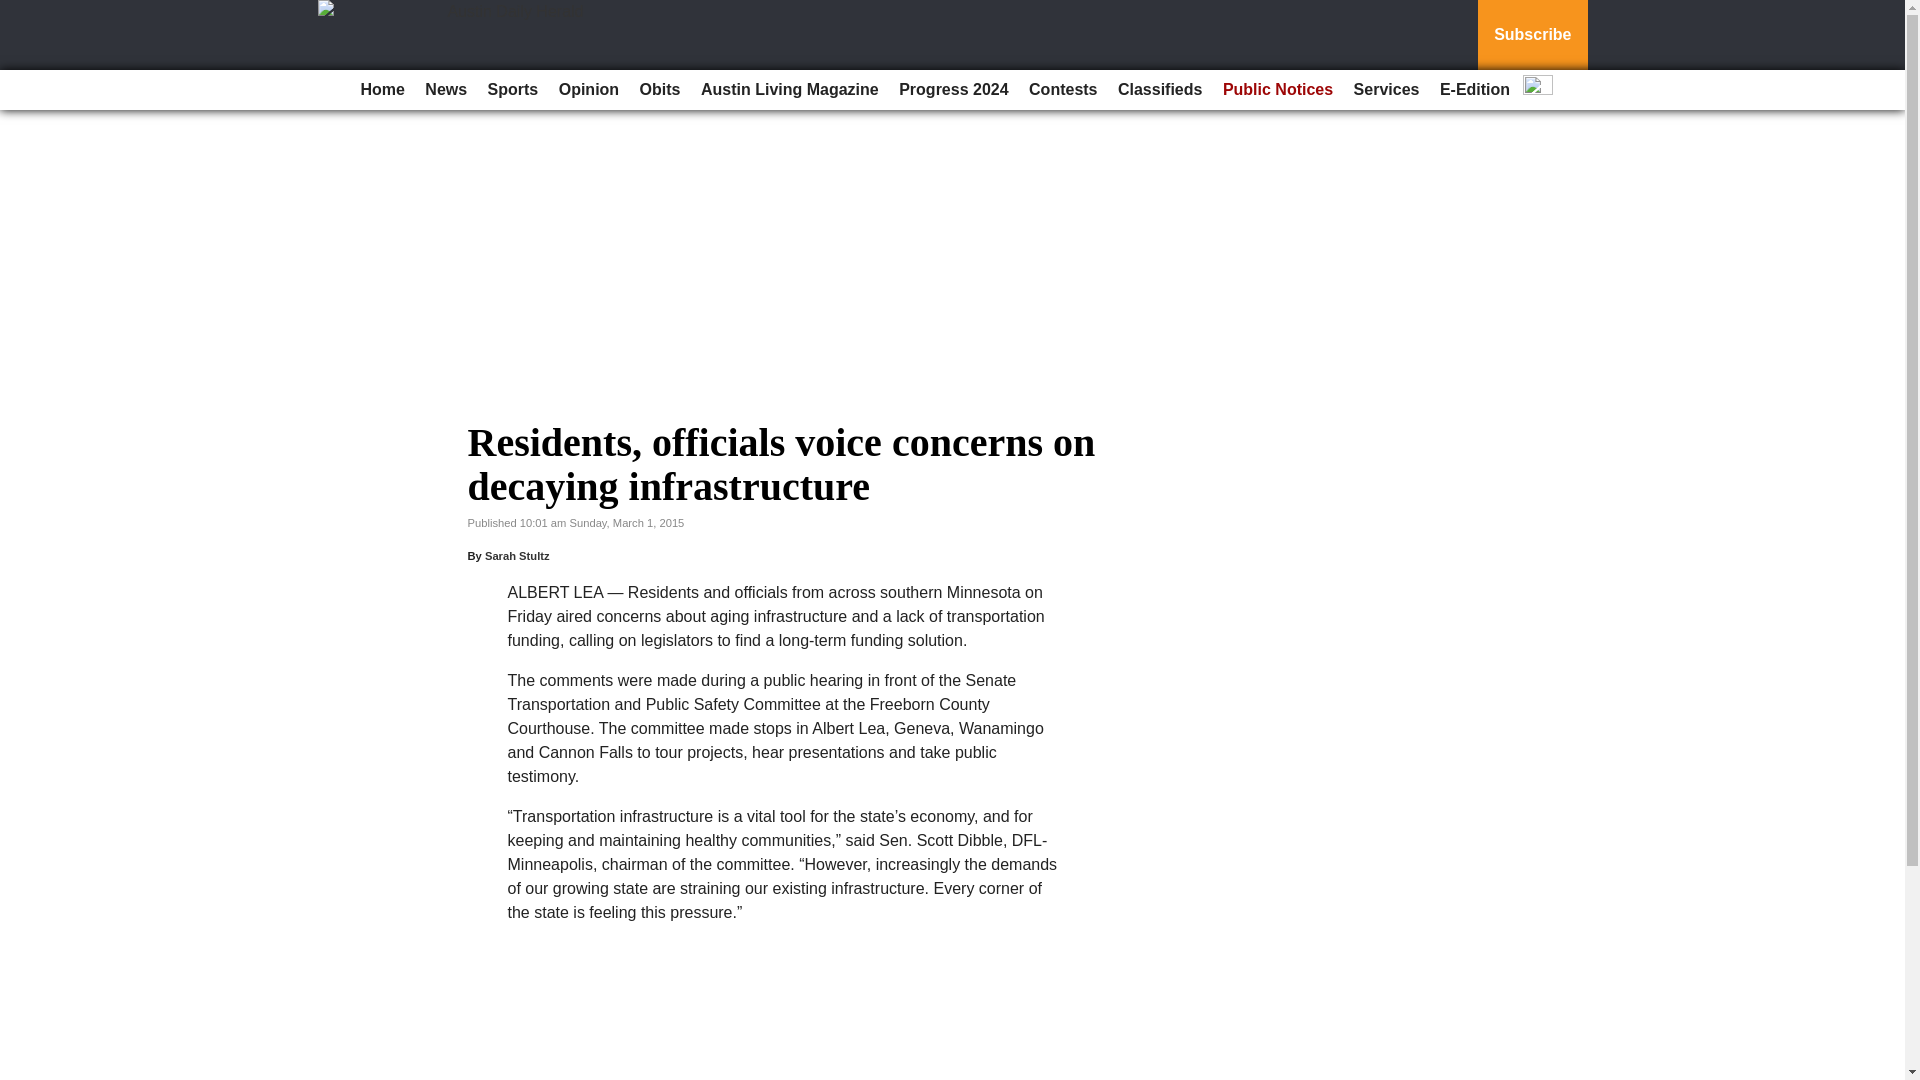  What do you see at coordinates (514, 90) in the screenshot?
I see `Sports` at bounding box center [514, 90].